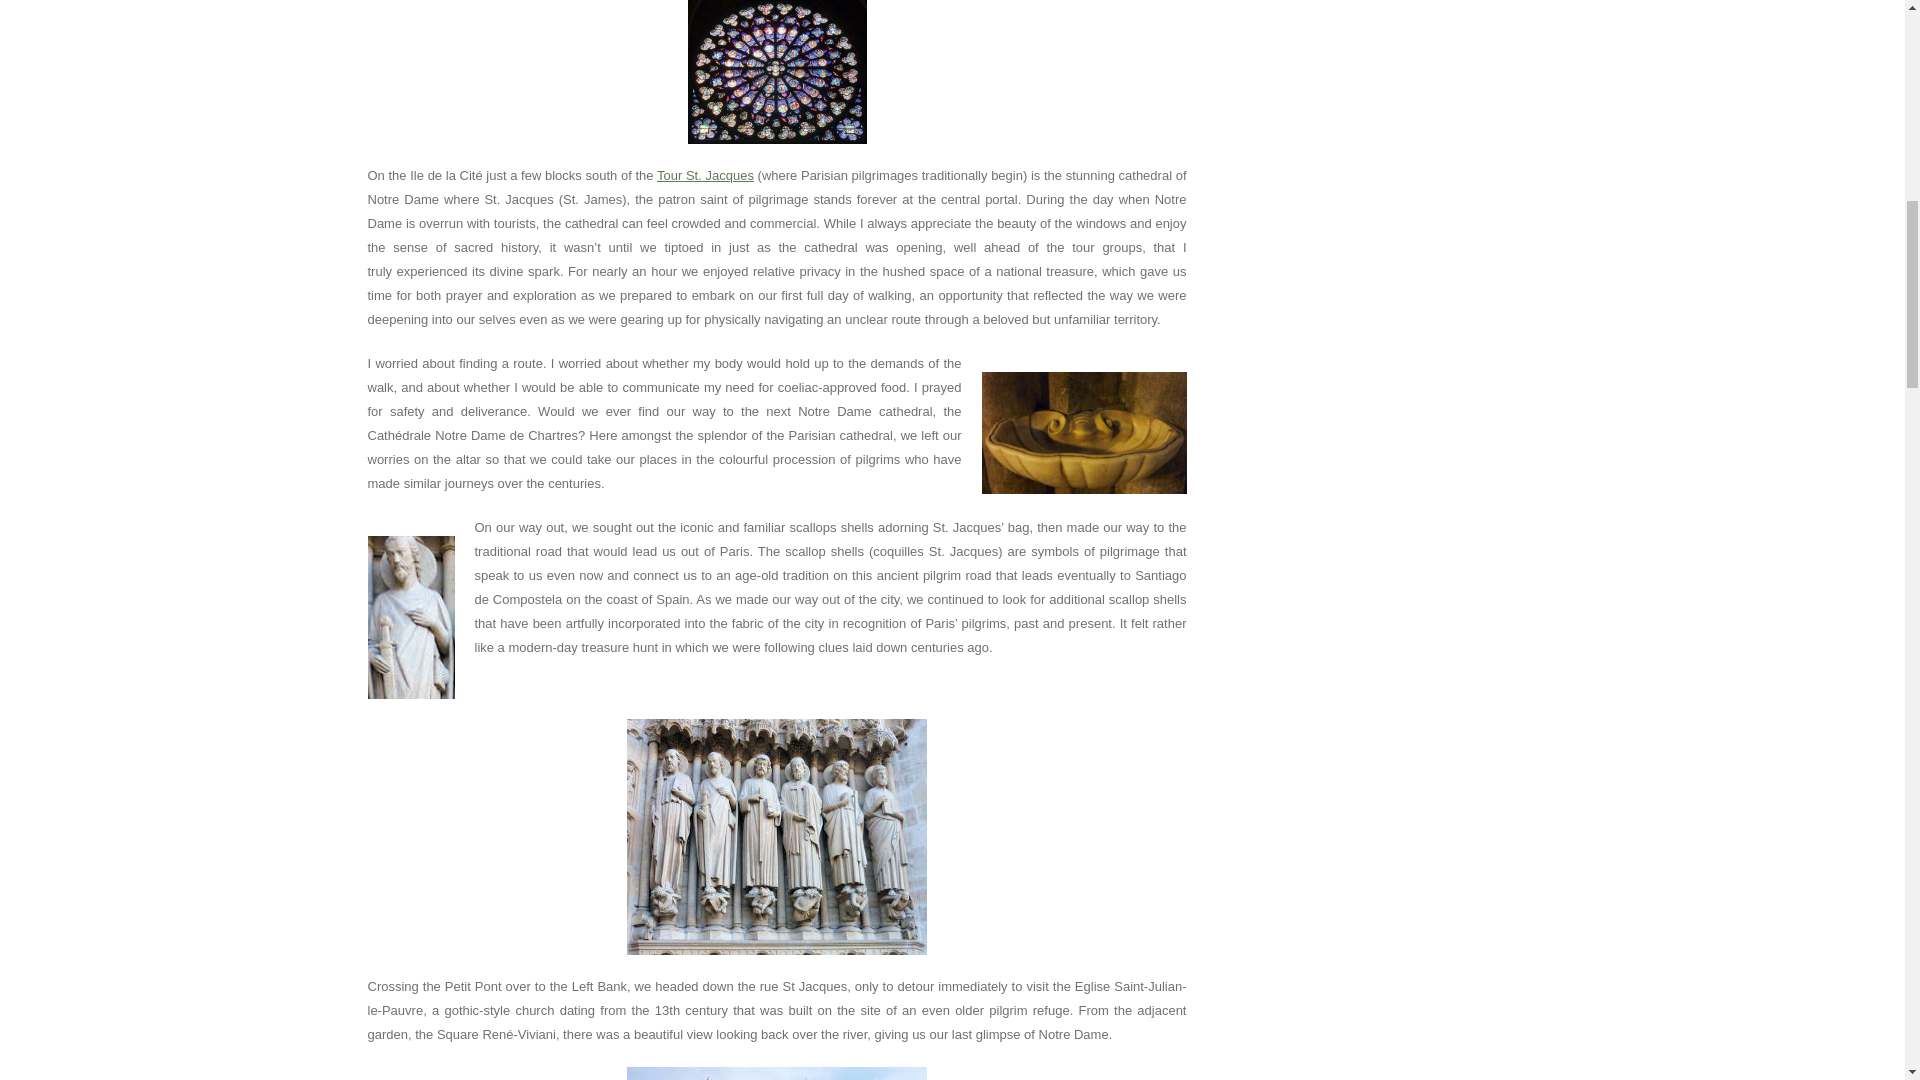 The height and width of the screenshot is (1080, 1920). What do you see at coordinates (777, 1074) in the screenshot?
I see `Notre Dame, Paris` at bounding box center [777, 1074].